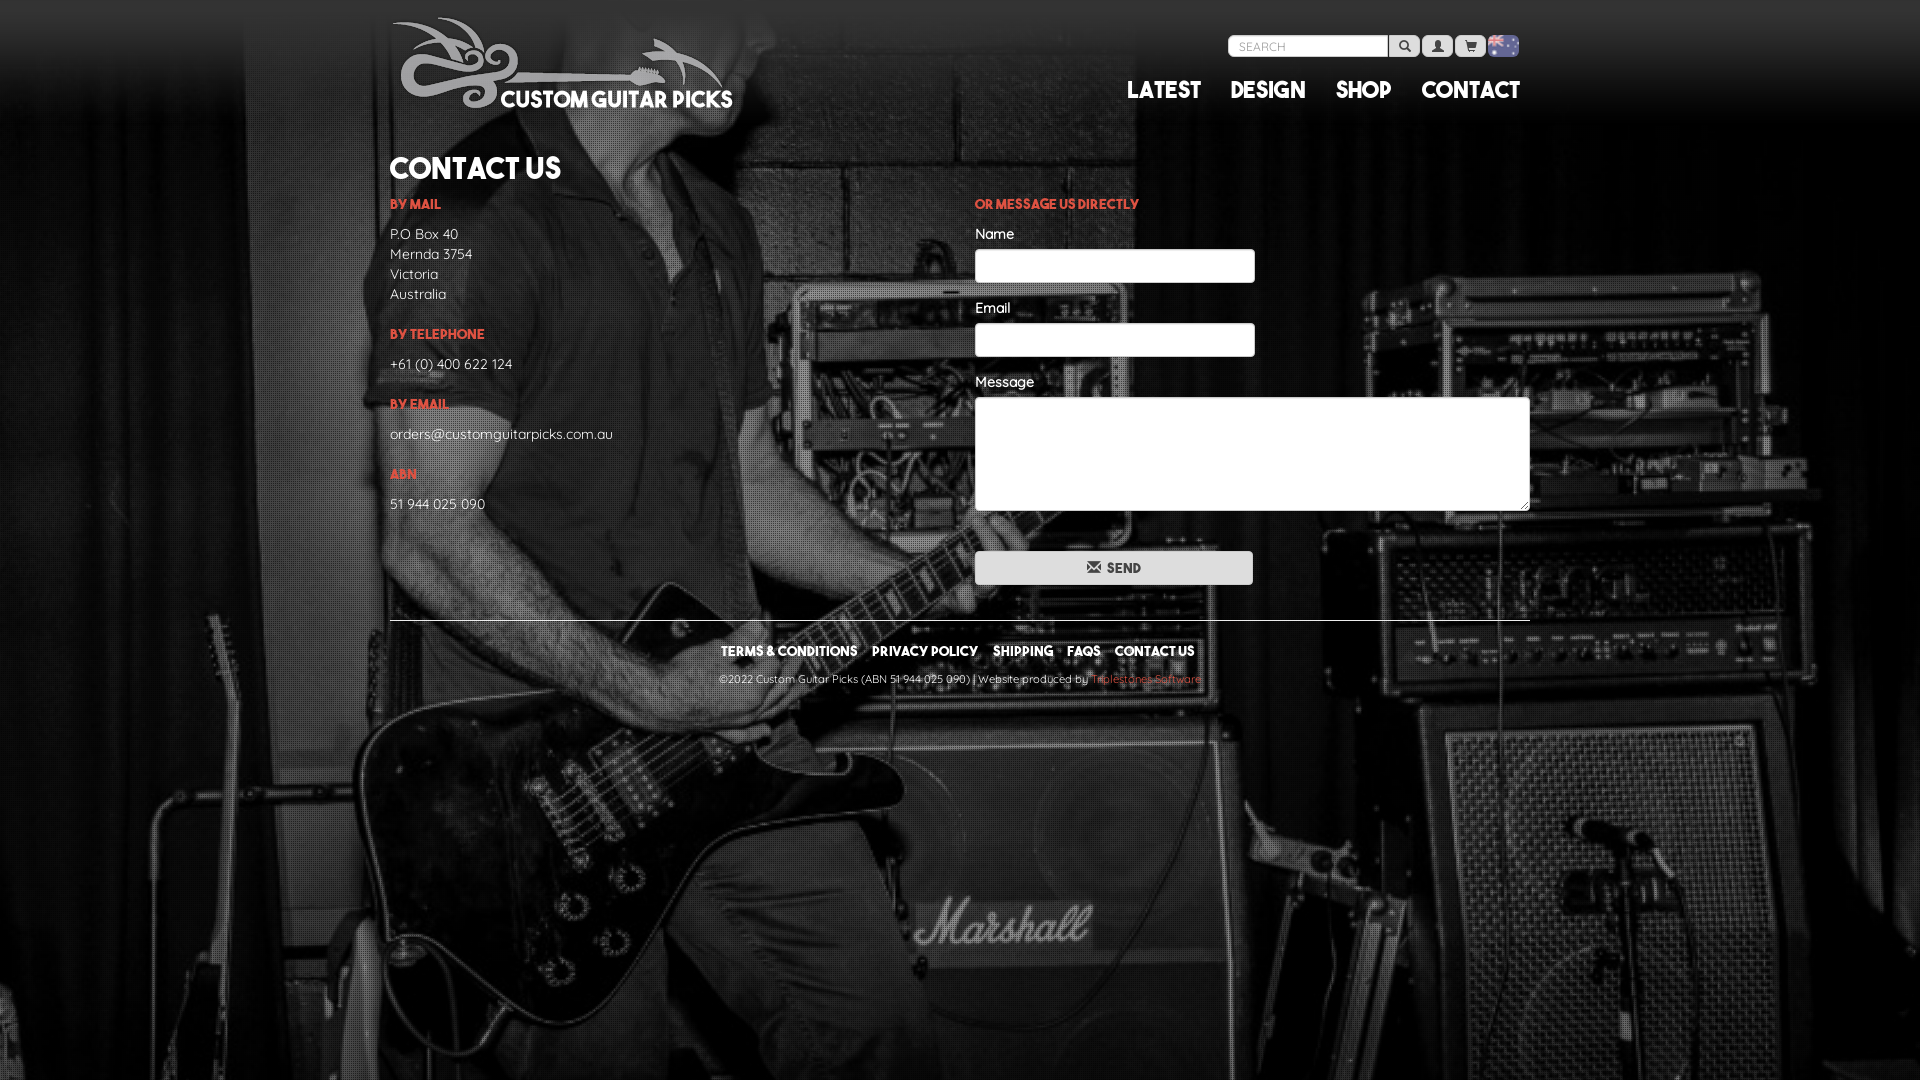 This screenshot has width=1920, height=1080. I want to click on Latest, so click(1164, 90).